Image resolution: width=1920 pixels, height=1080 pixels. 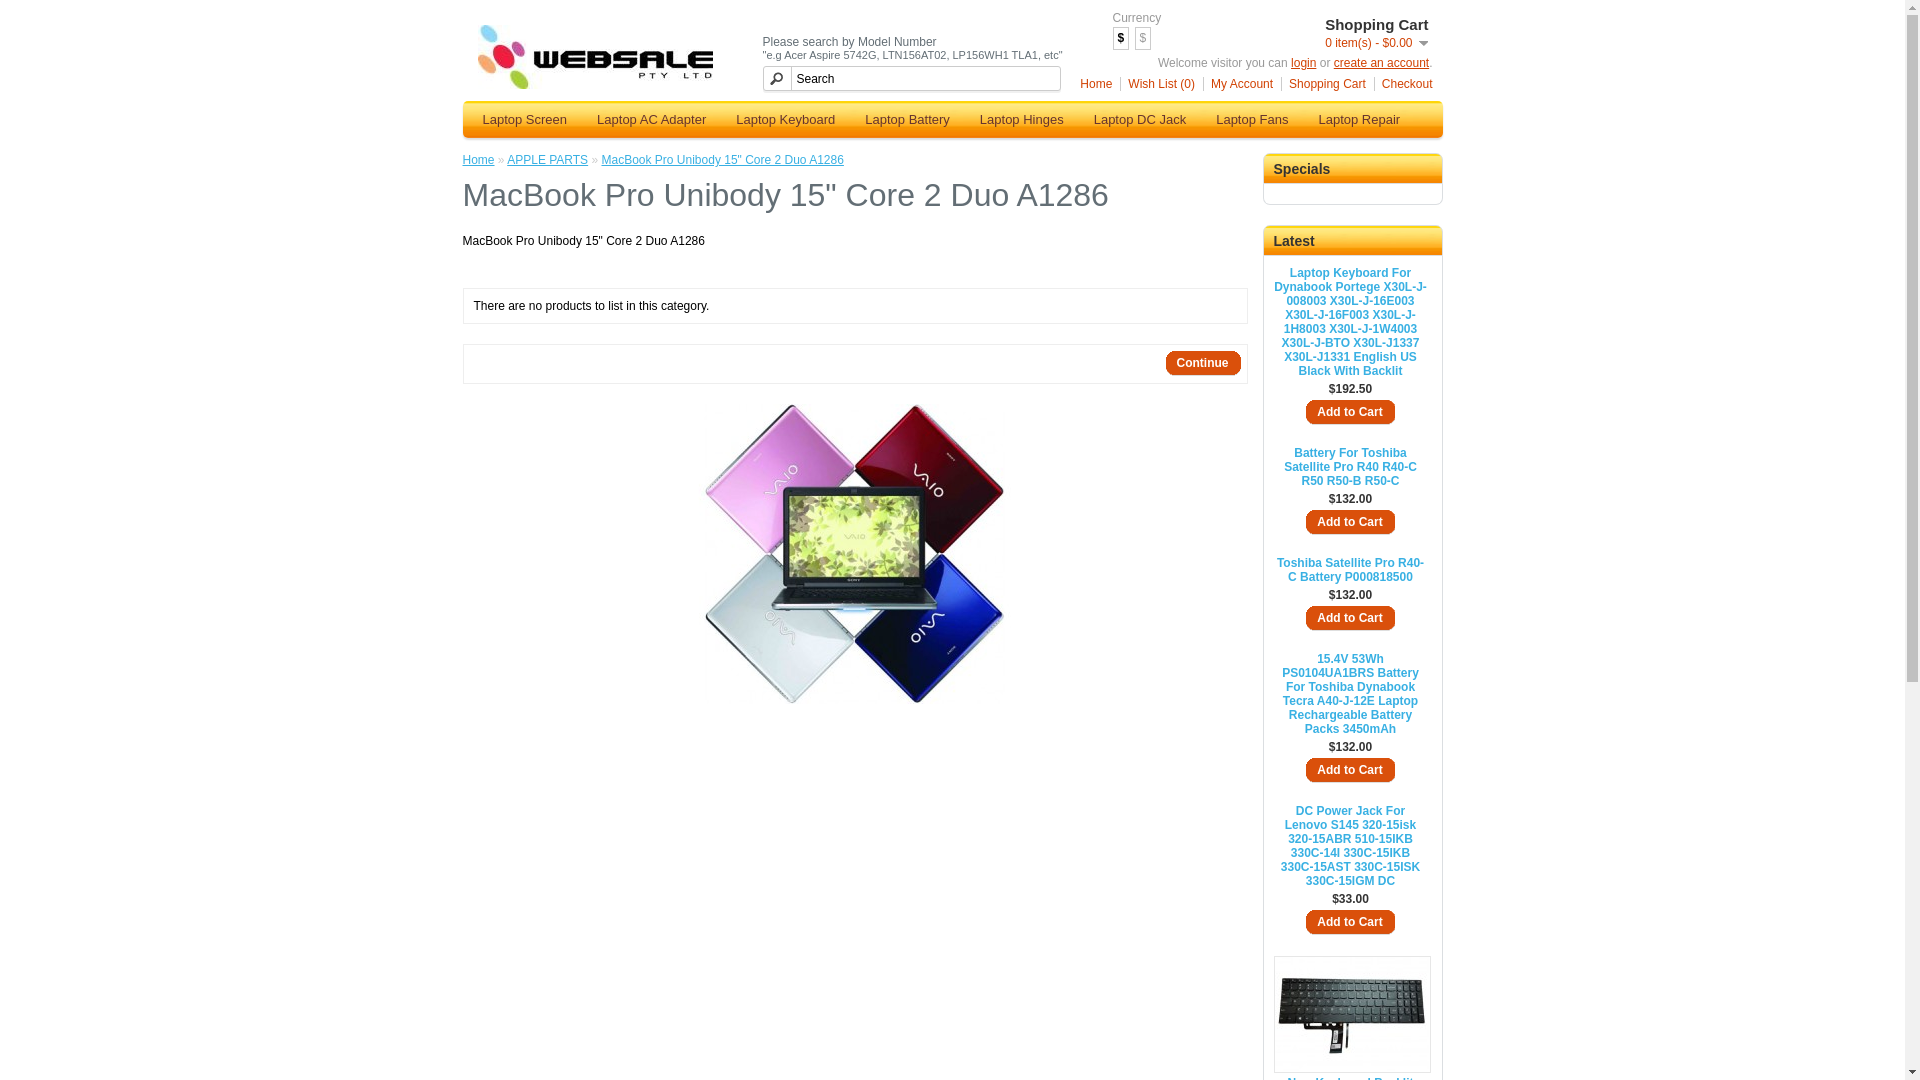 I want to click on Wish List (0), so click(x=1158, y=84).